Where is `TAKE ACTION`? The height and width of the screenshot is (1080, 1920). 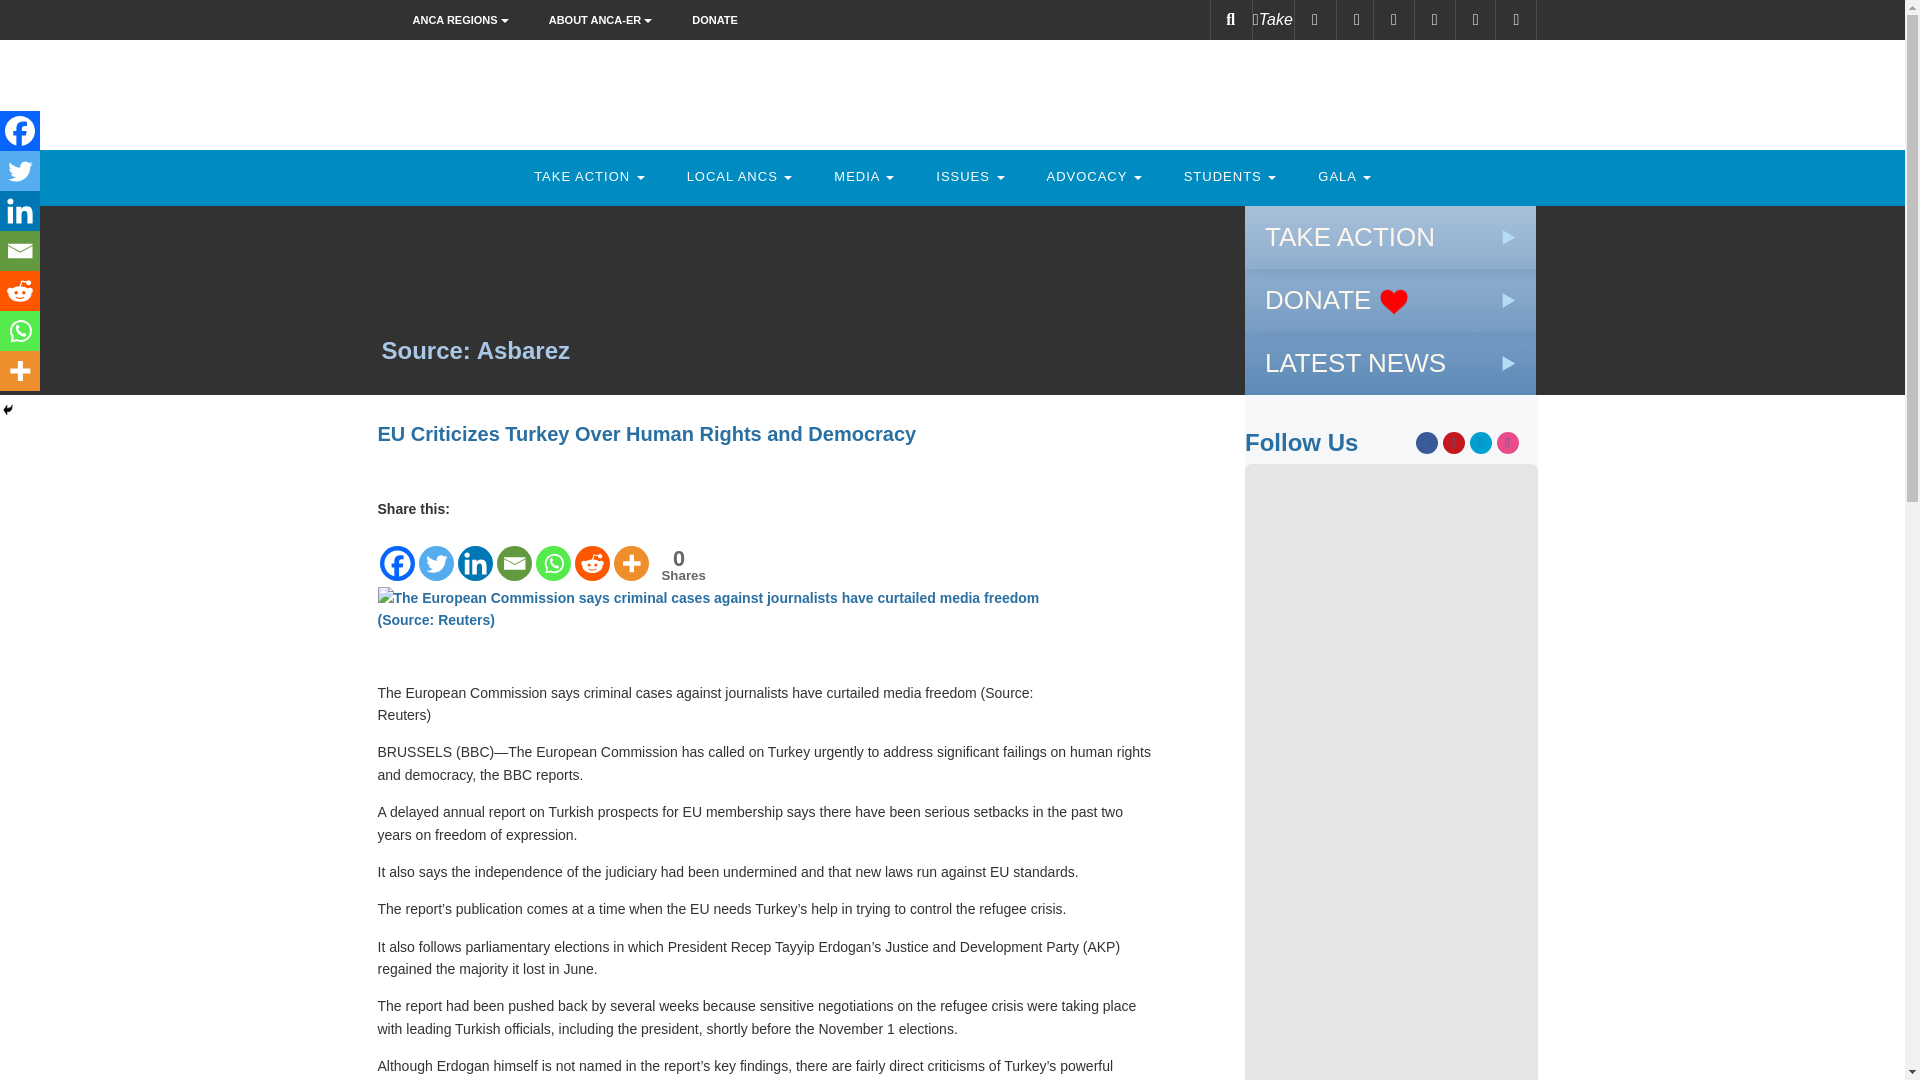
TAKE ACTION is located at coordinates (589, 176).